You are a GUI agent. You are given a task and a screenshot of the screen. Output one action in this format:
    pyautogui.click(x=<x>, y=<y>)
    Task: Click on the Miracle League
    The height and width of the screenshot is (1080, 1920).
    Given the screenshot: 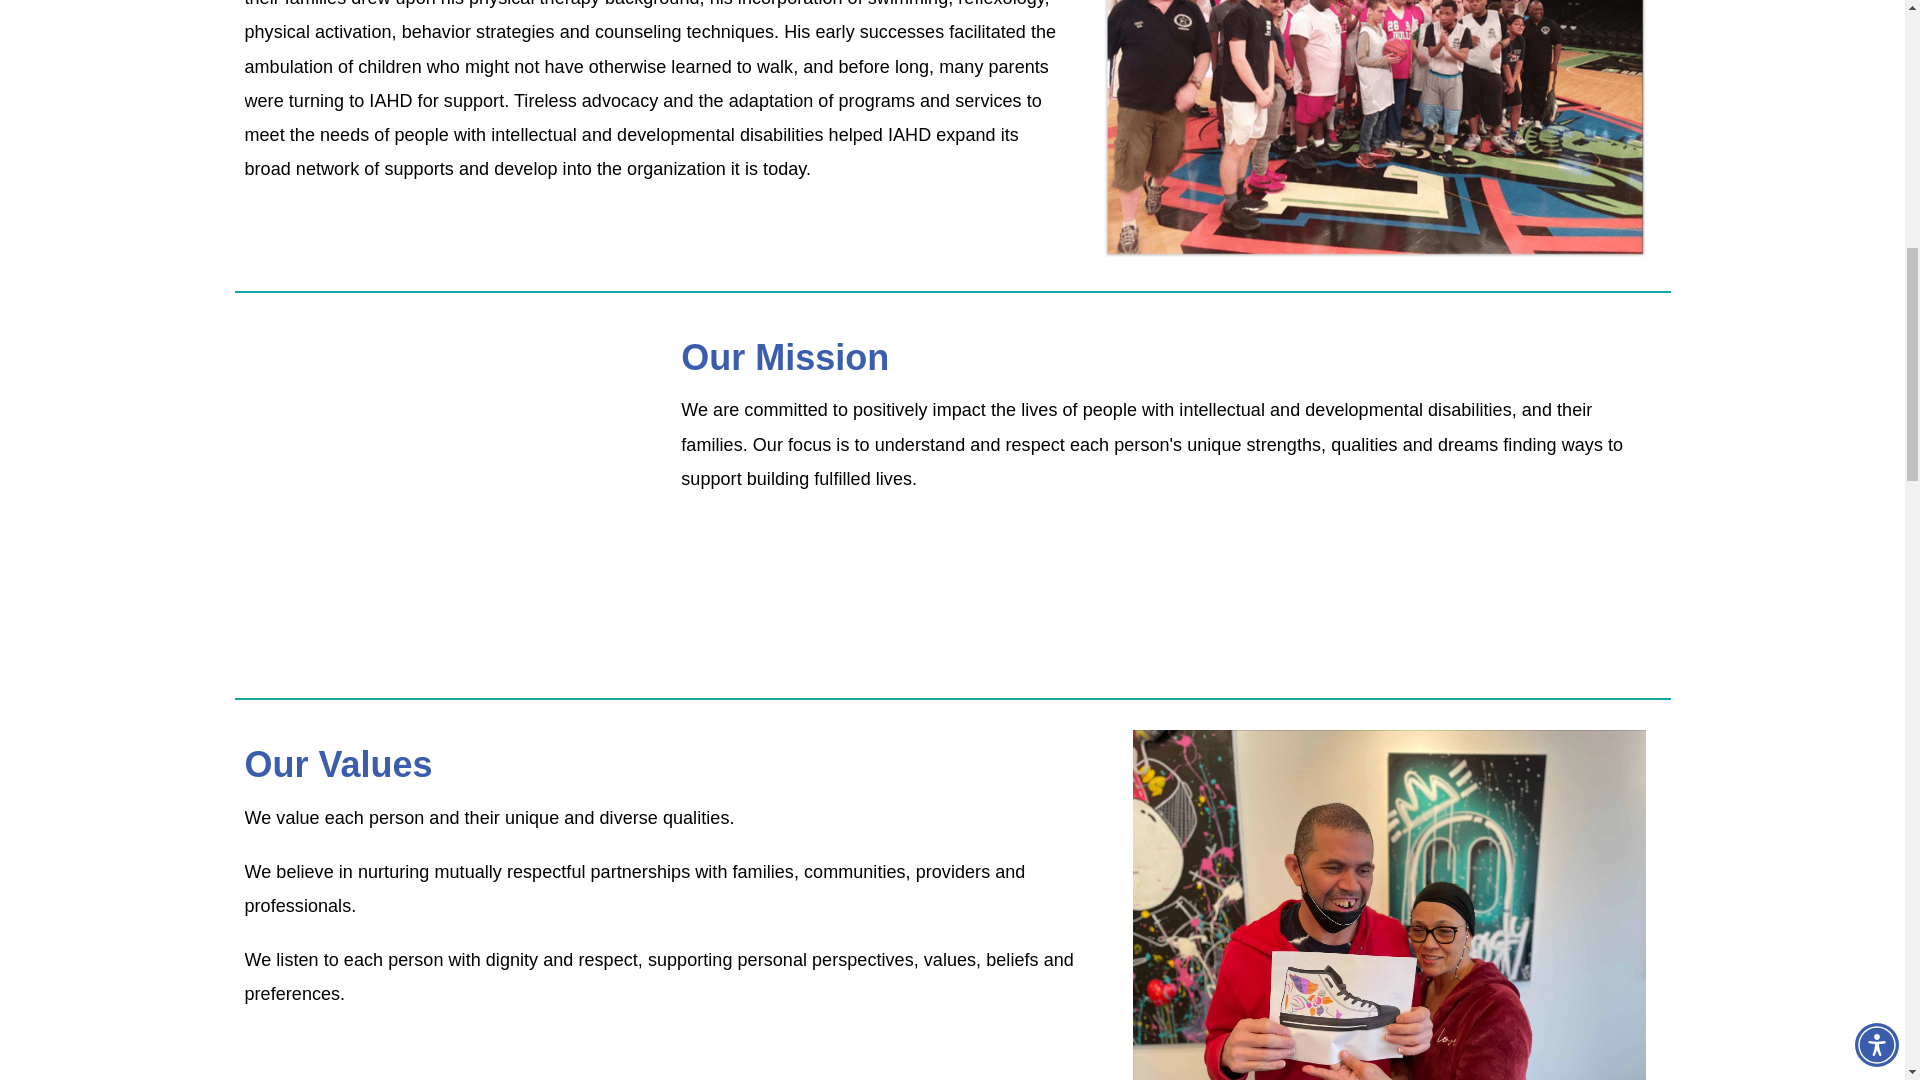 What is the action you would take?
    pyautogui.click(x=1374, y=128)
    